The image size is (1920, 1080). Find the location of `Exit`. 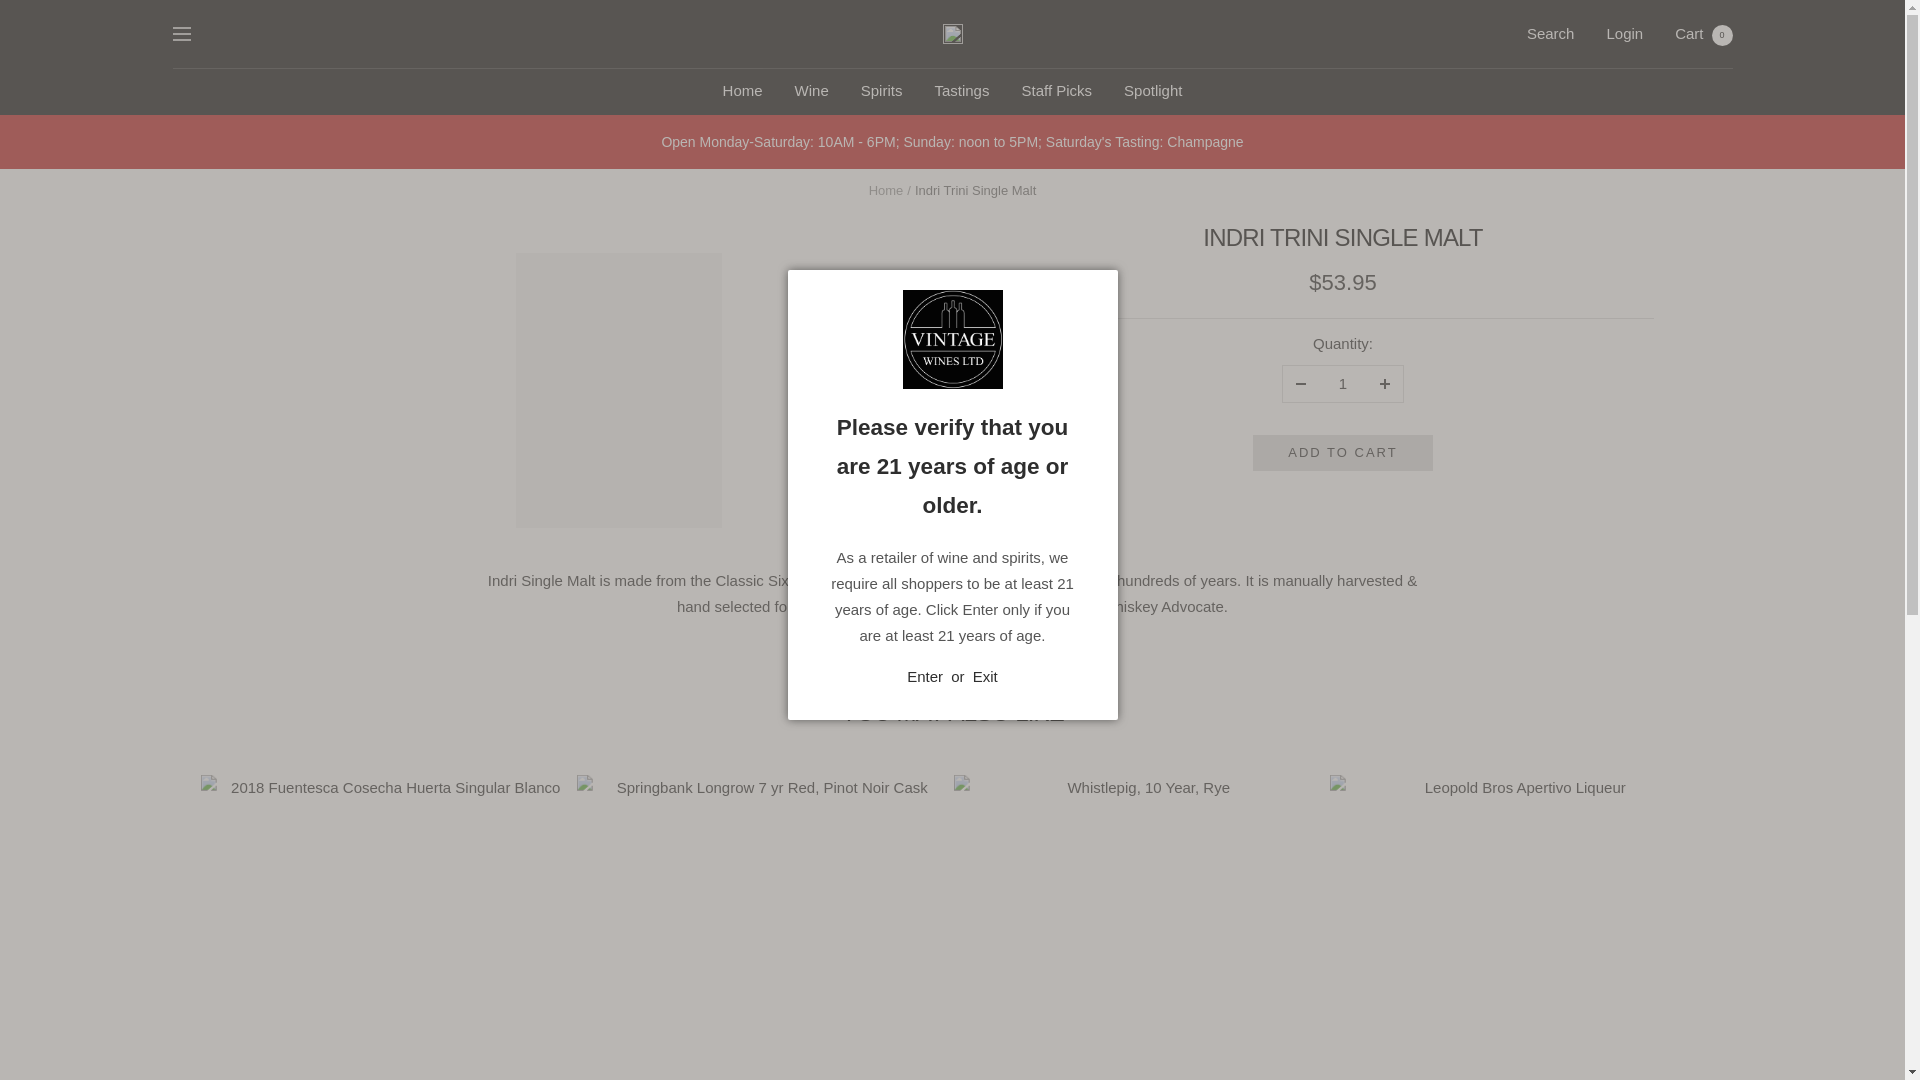

Exit is located at coordinates (986, 676).